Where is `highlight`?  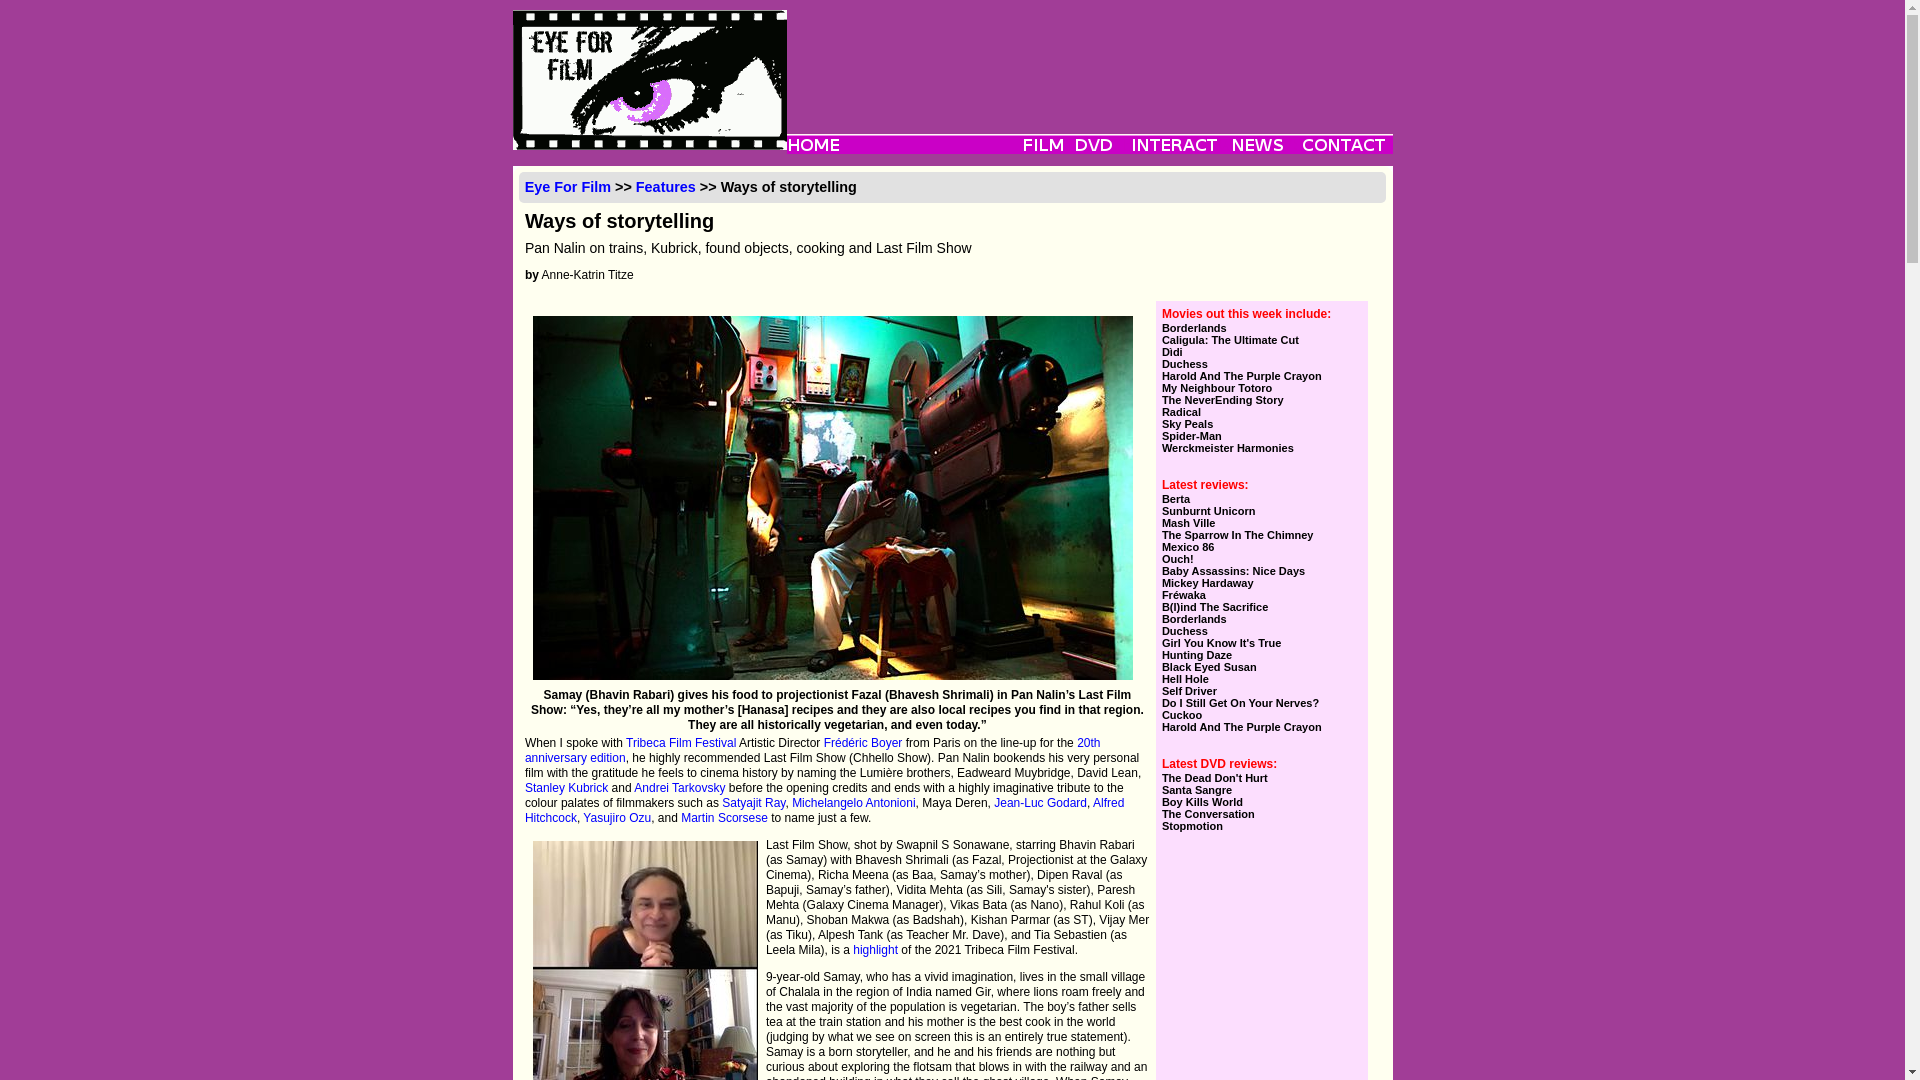
highlight is located at coordinates (875, 949).